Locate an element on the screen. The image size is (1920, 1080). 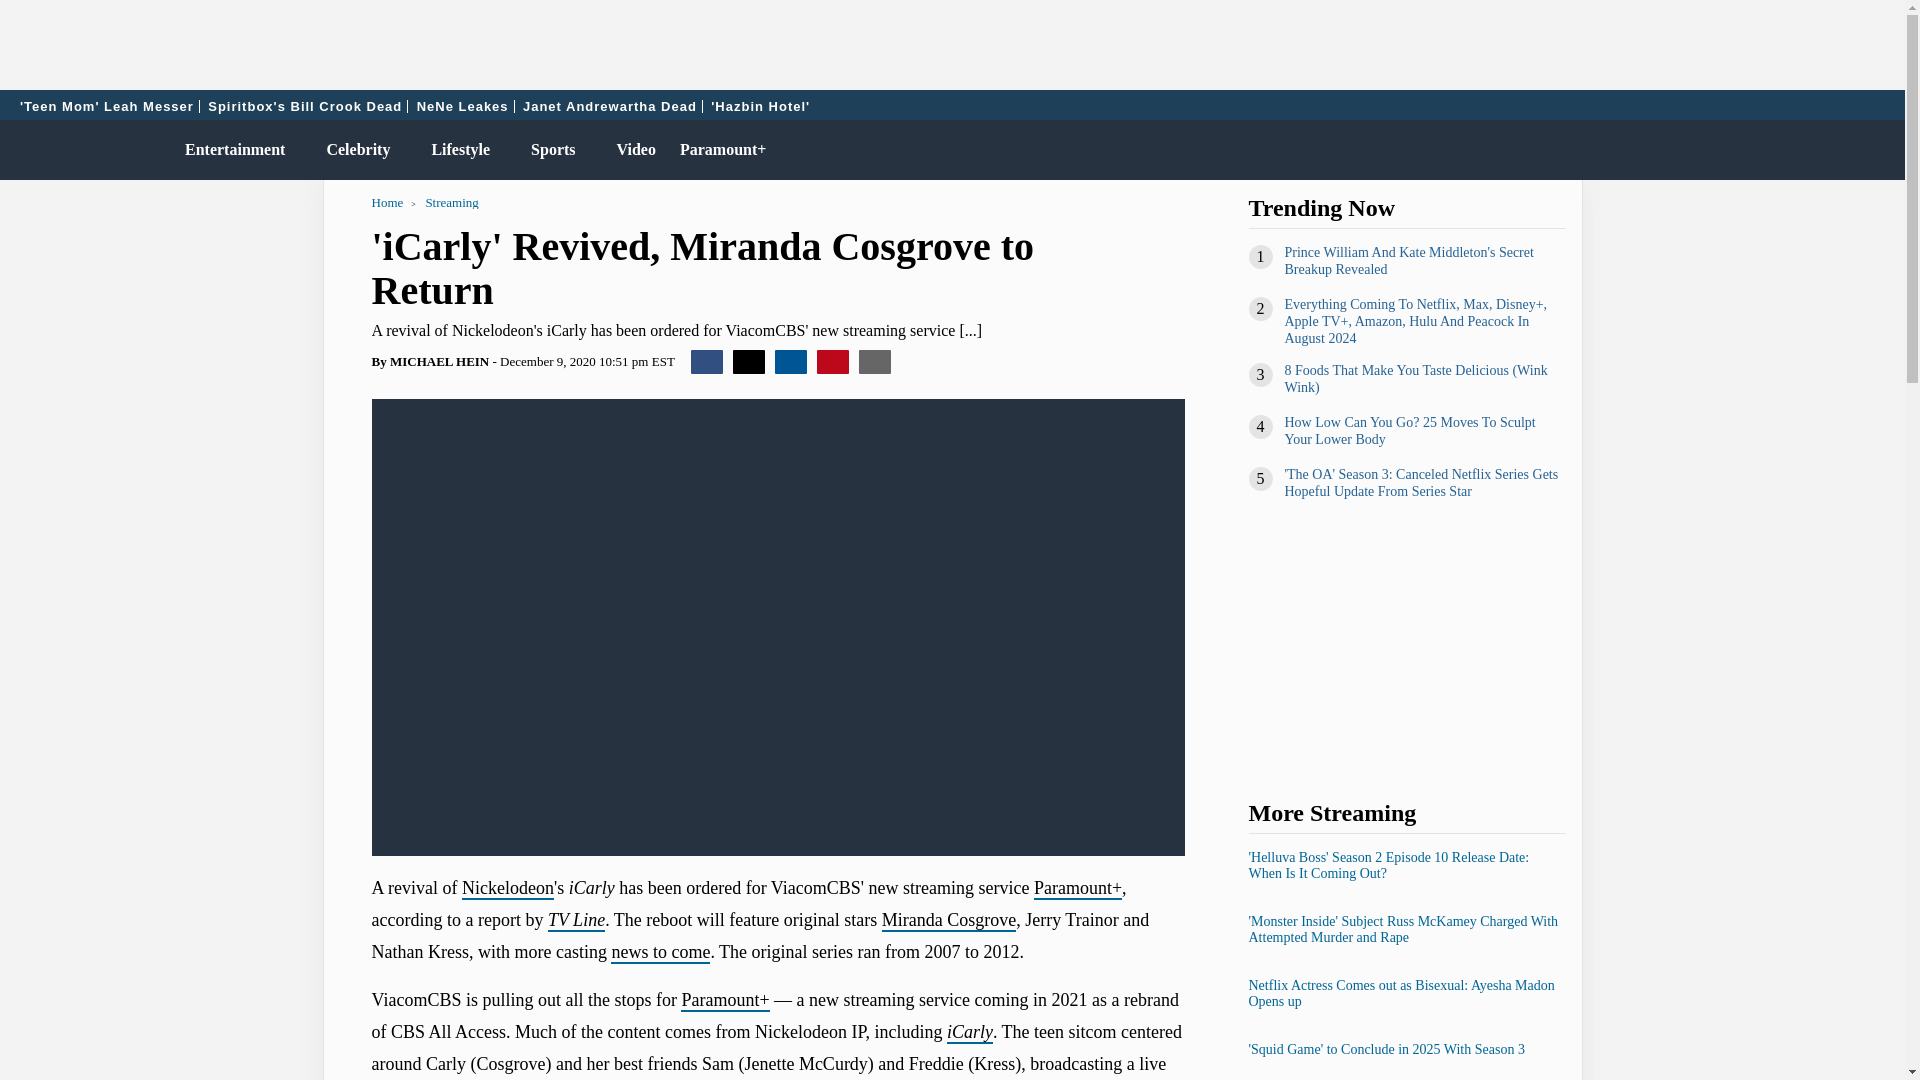
NeNe Leakes is located at coordinates (463, 106).